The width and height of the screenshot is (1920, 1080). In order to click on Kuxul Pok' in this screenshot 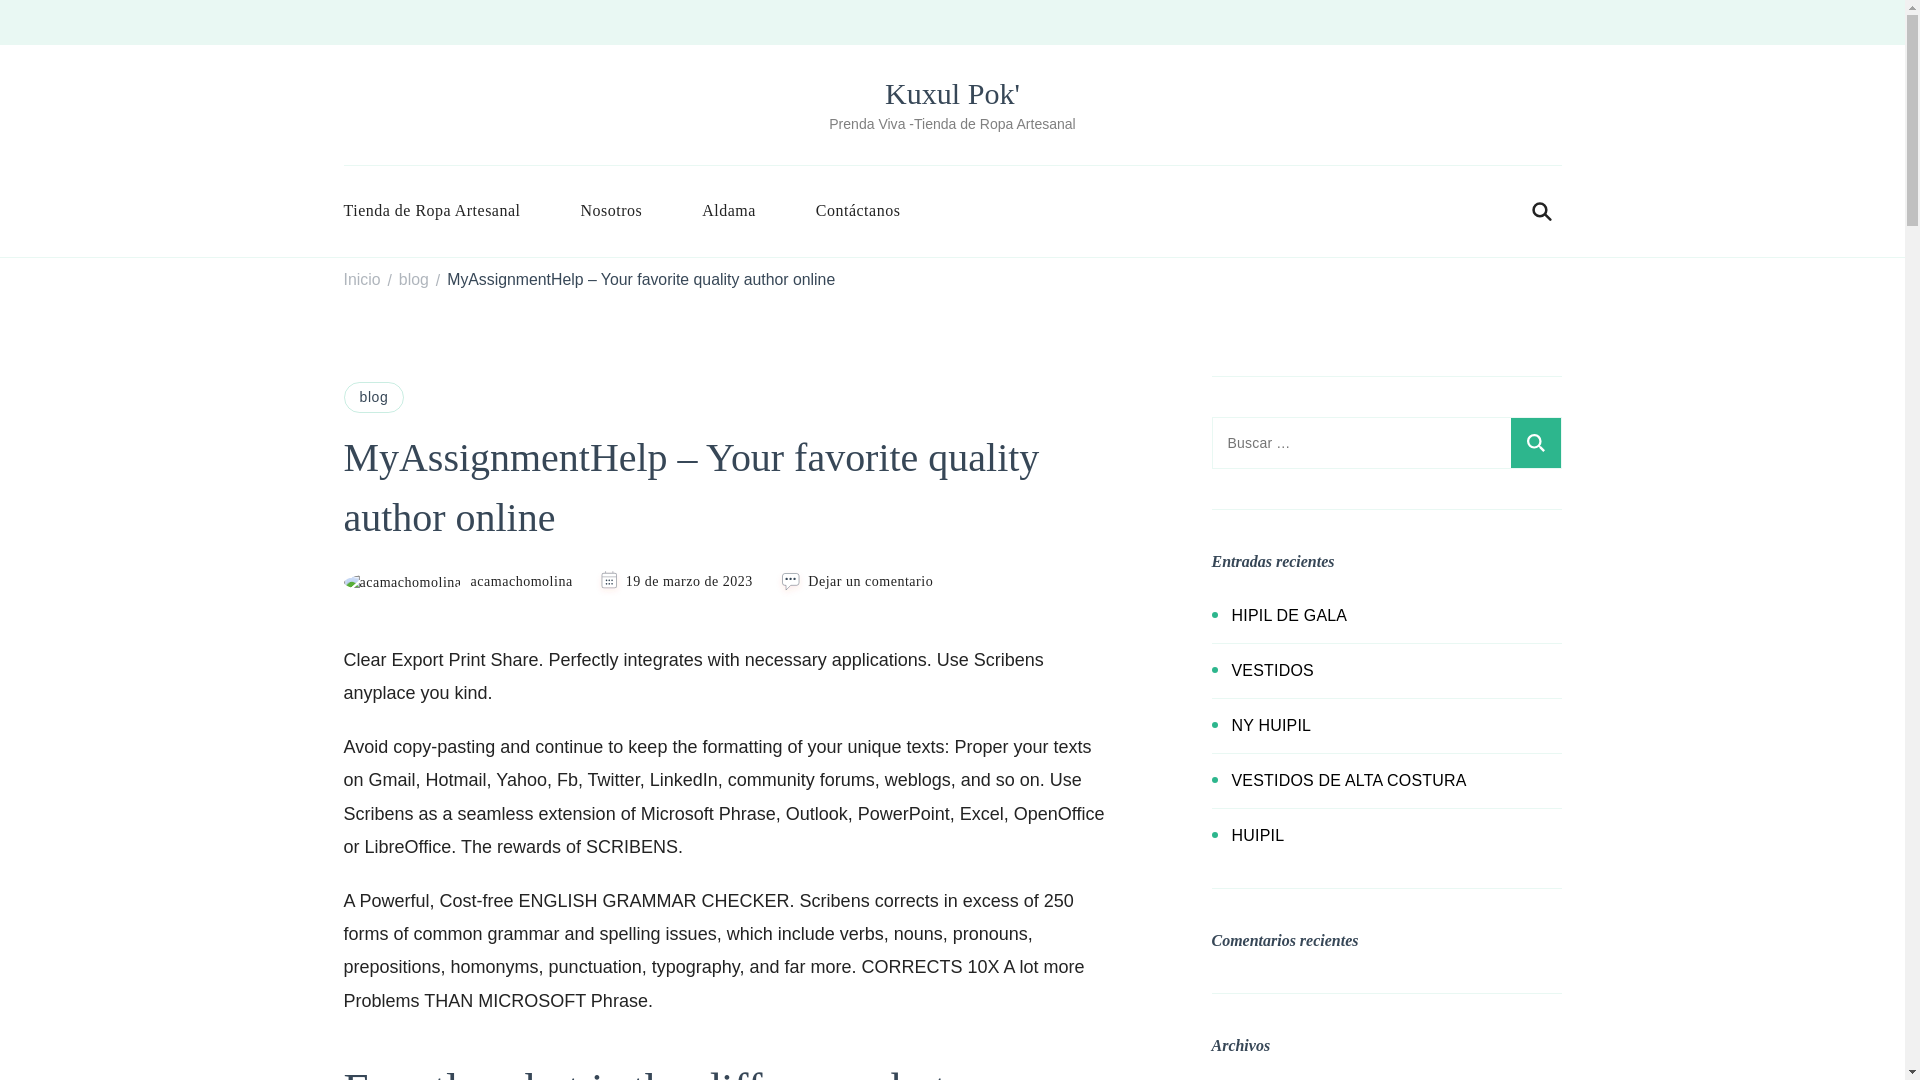, I will do `click(952, 94)`.